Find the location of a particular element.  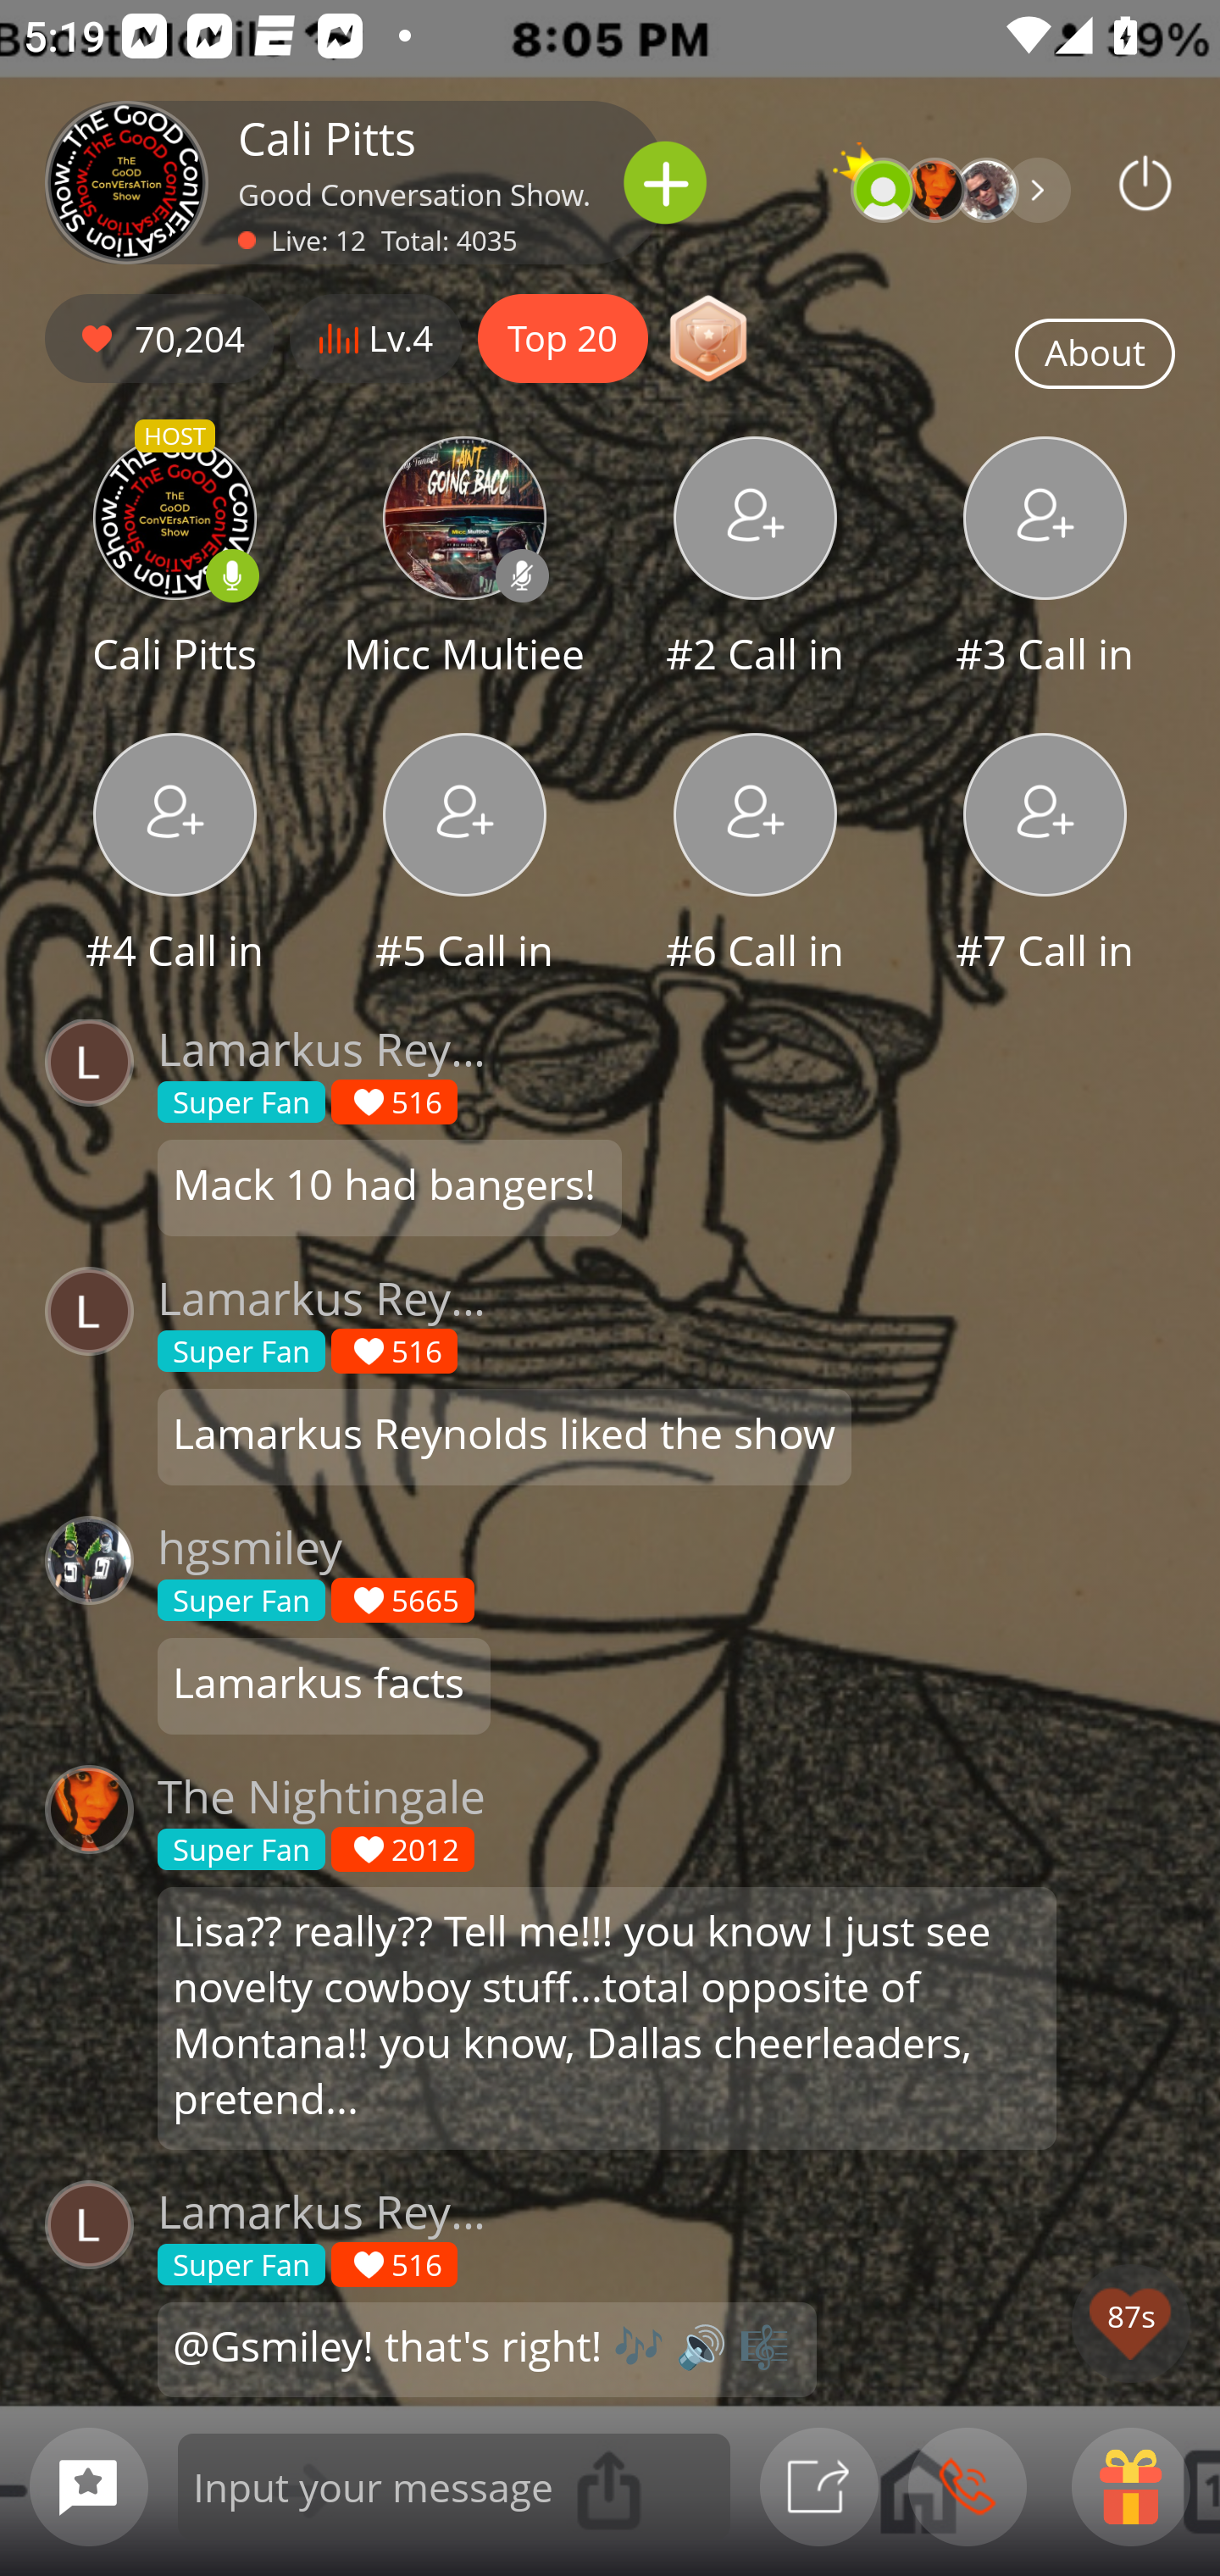

Micc Multiee is located at coordinates (464, 560).